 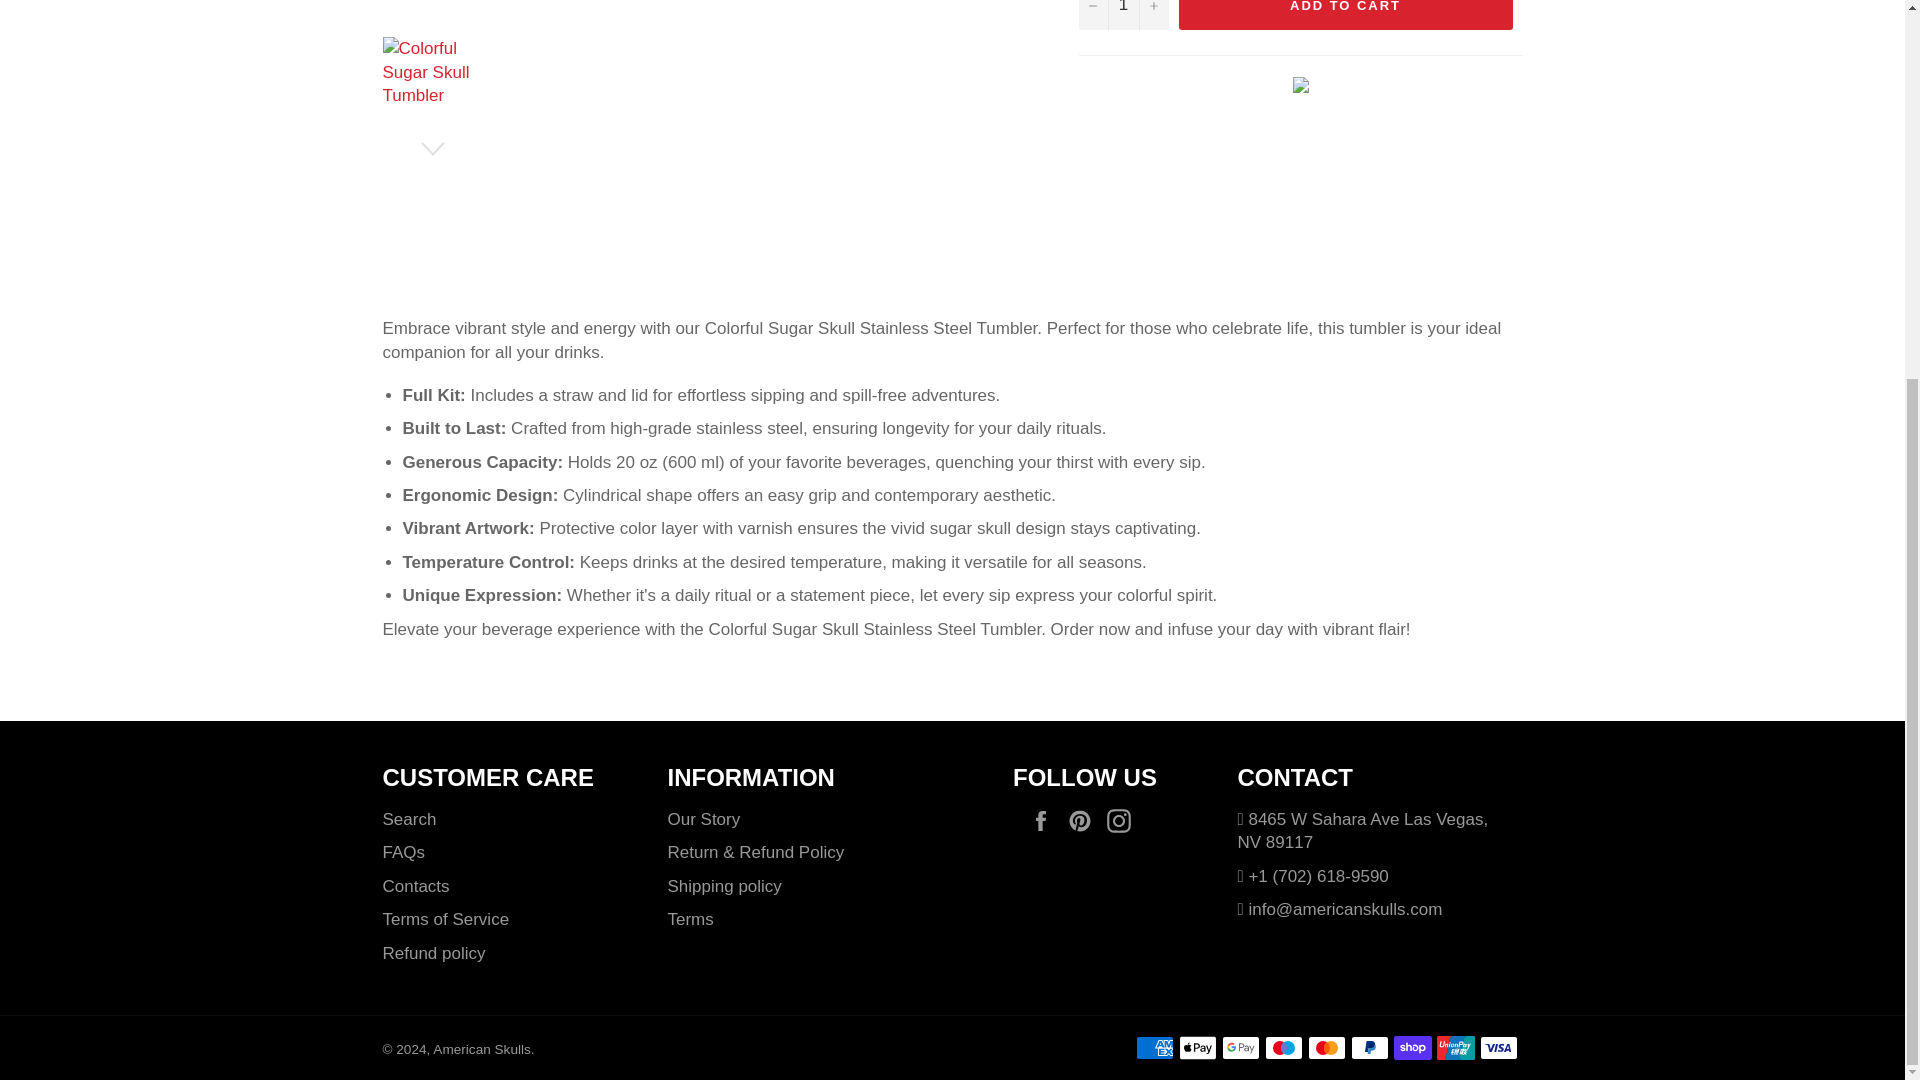 I want to click on 1, so click(x=1122, y=14).